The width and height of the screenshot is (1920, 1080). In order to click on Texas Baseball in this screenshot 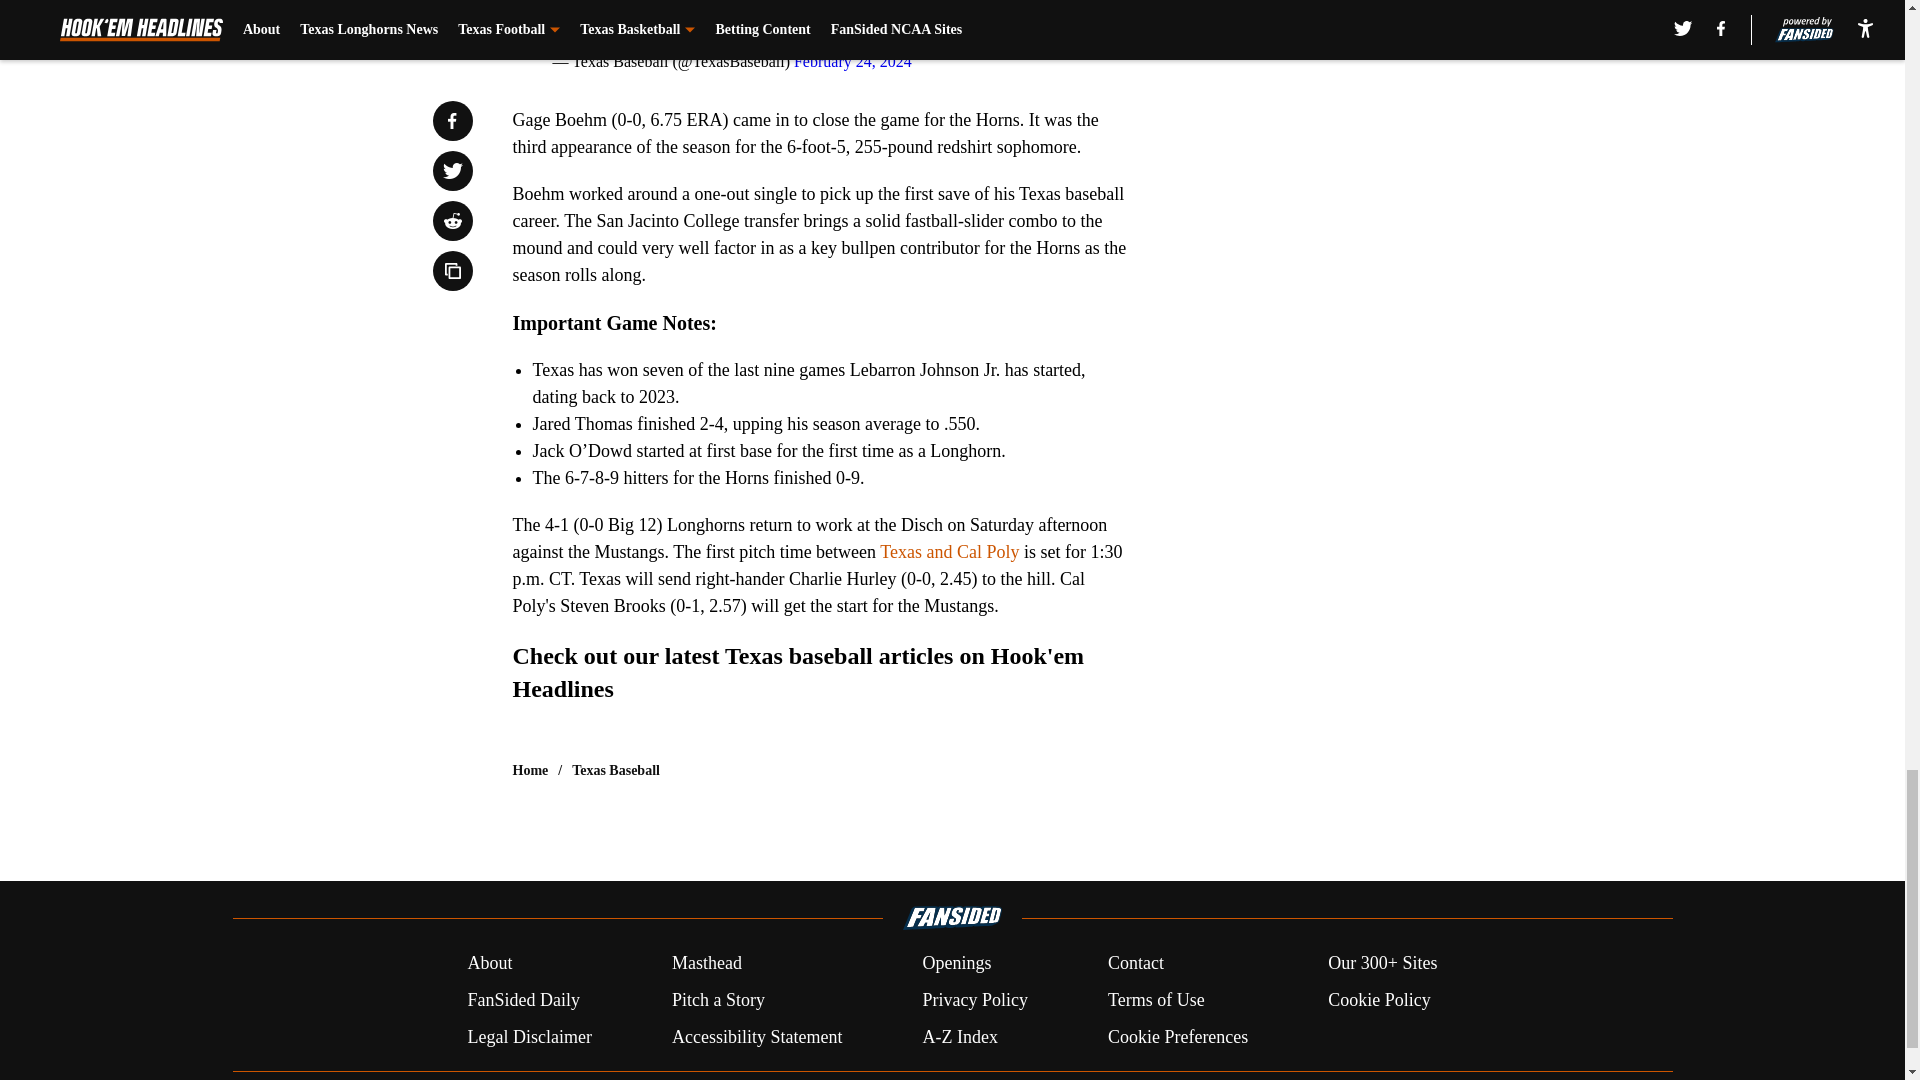, I will do `click(616, 770)`.